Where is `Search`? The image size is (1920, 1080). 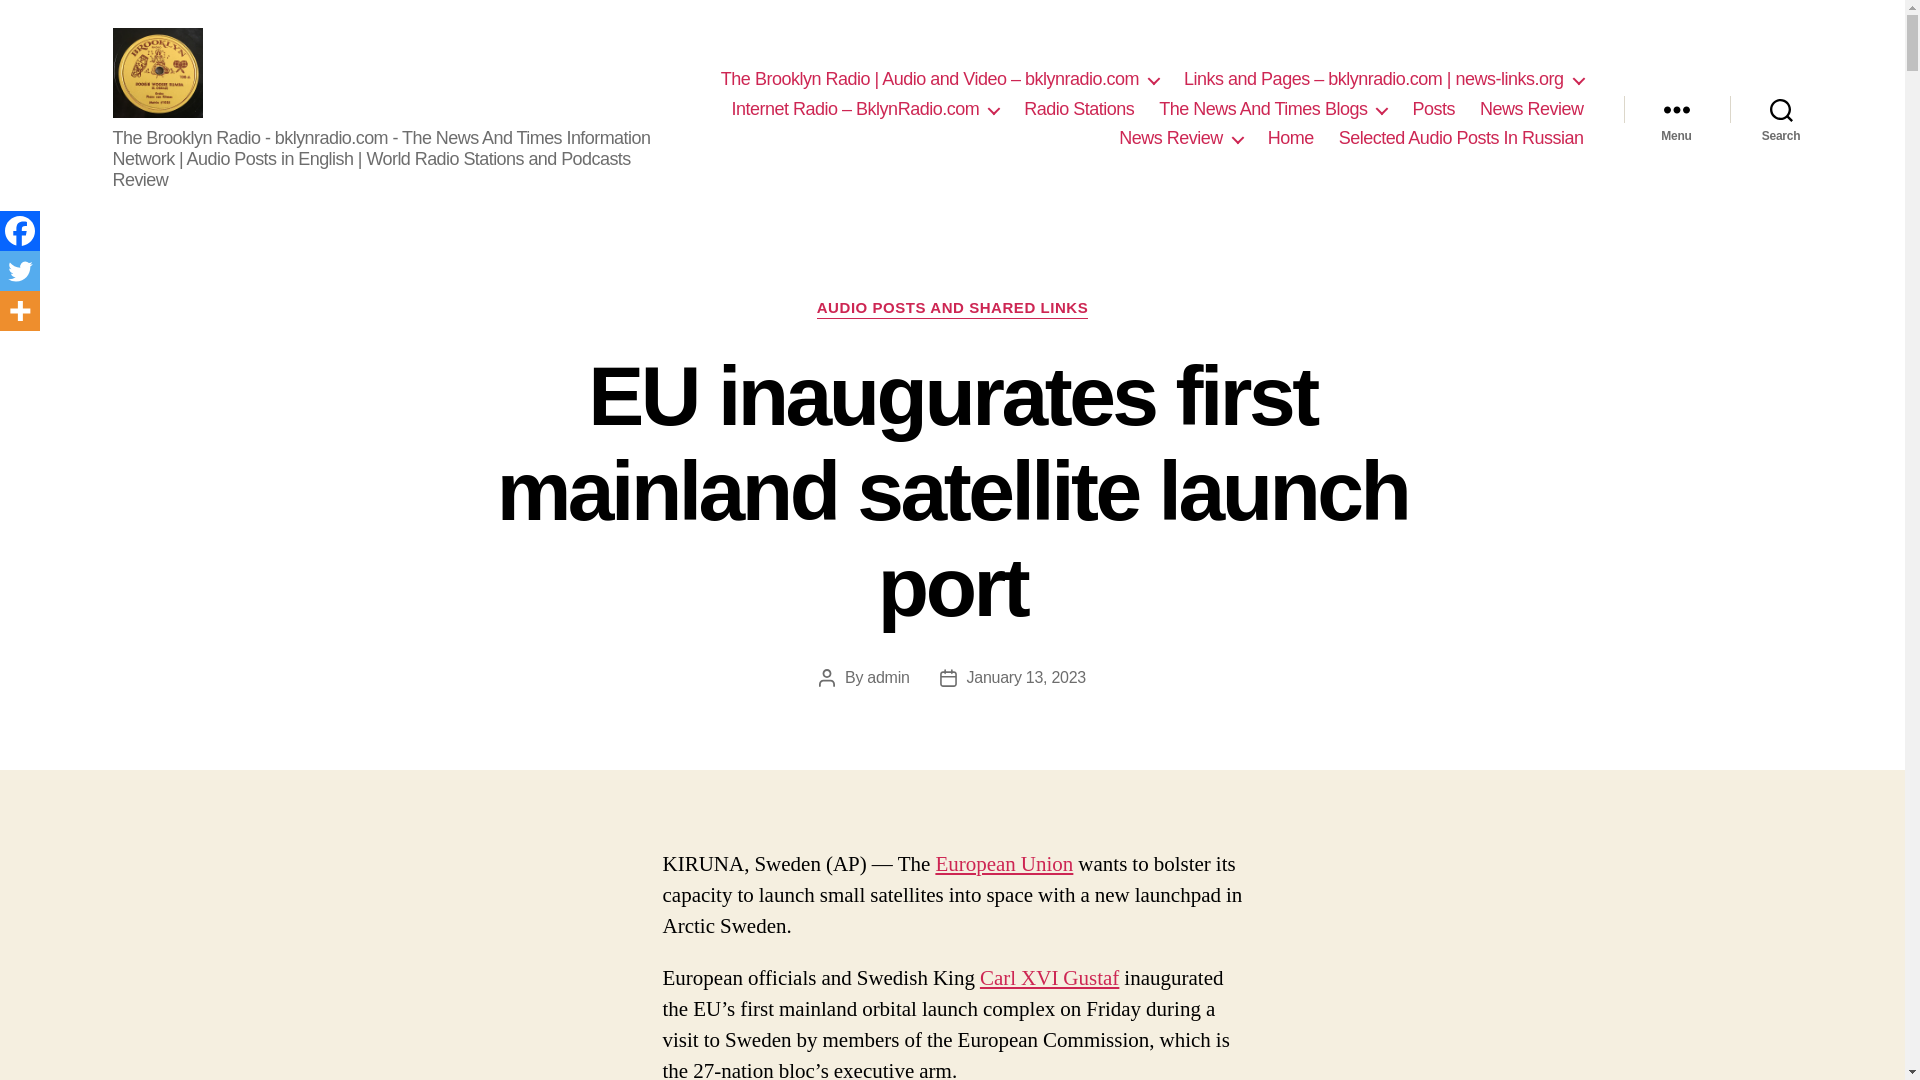
Search is located at coordinates (1781, 109).